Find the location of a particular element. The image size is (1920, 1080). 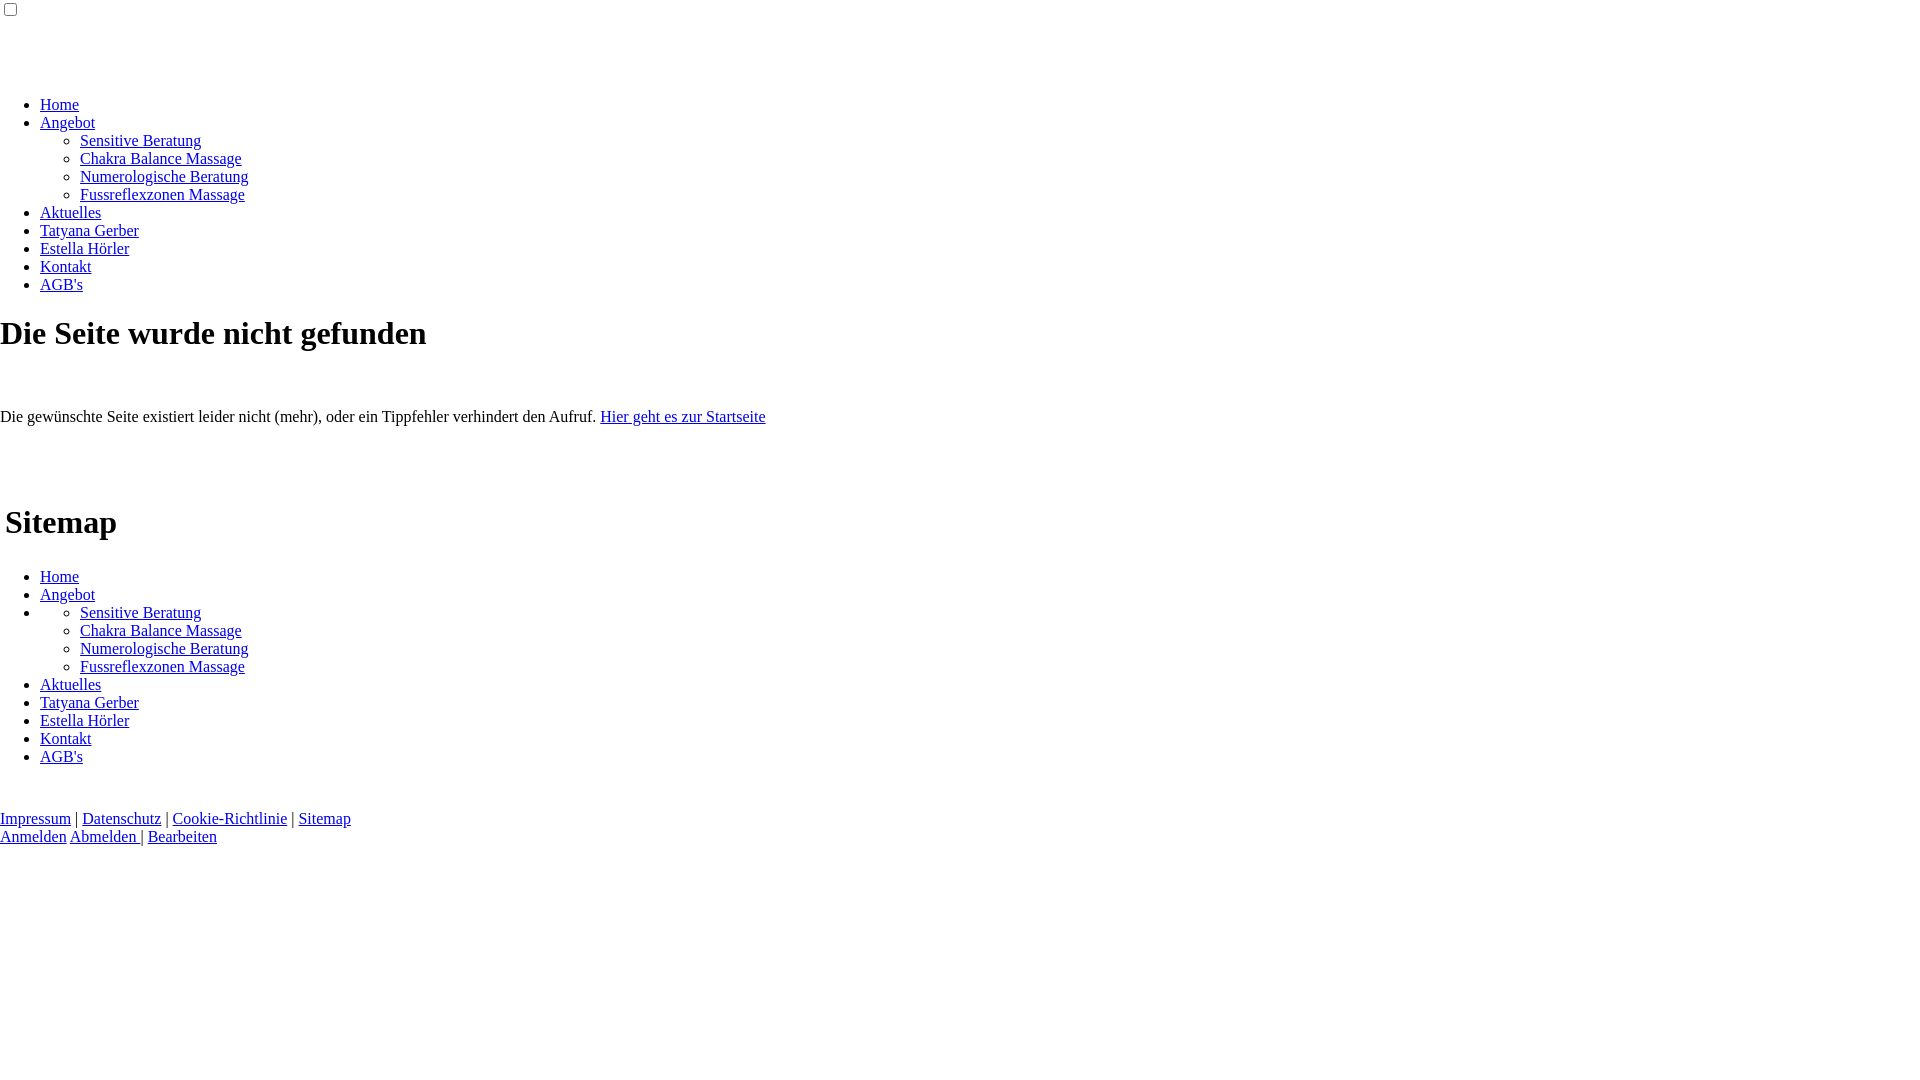

Kontakt is located at coordinates (66, 738).